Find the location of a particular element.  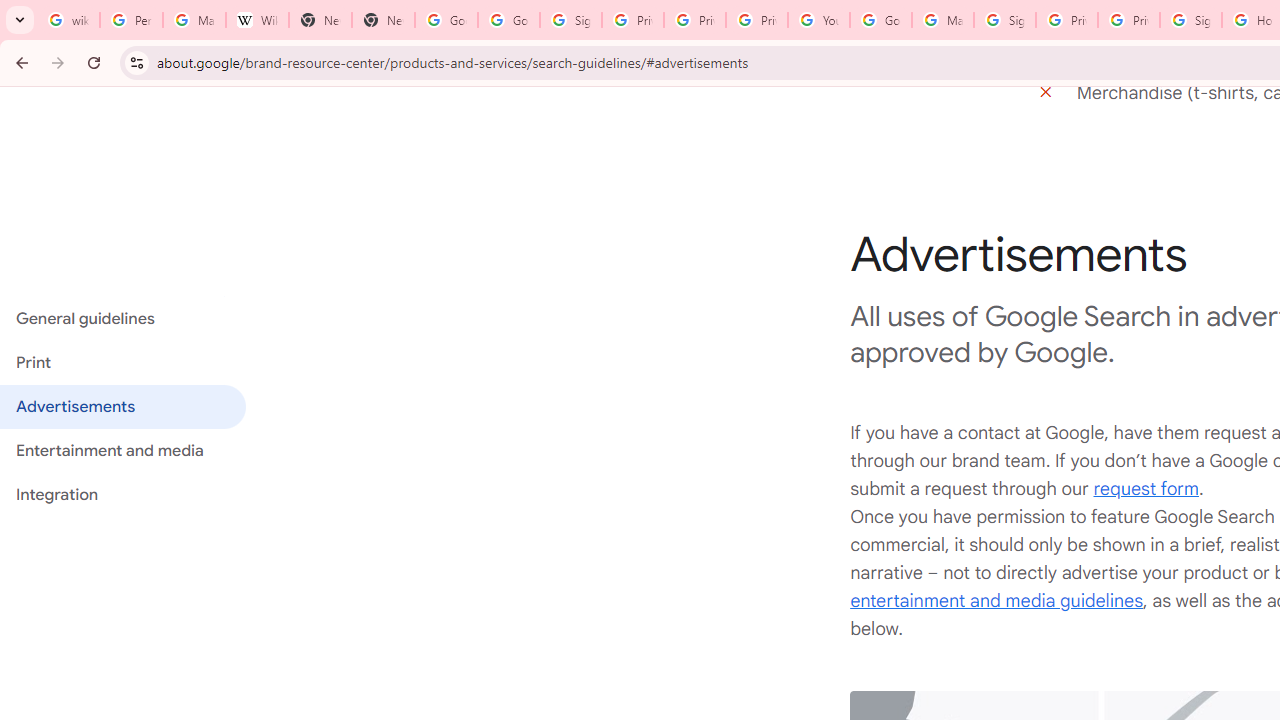

New Tab is located at coordinates (320, 20).